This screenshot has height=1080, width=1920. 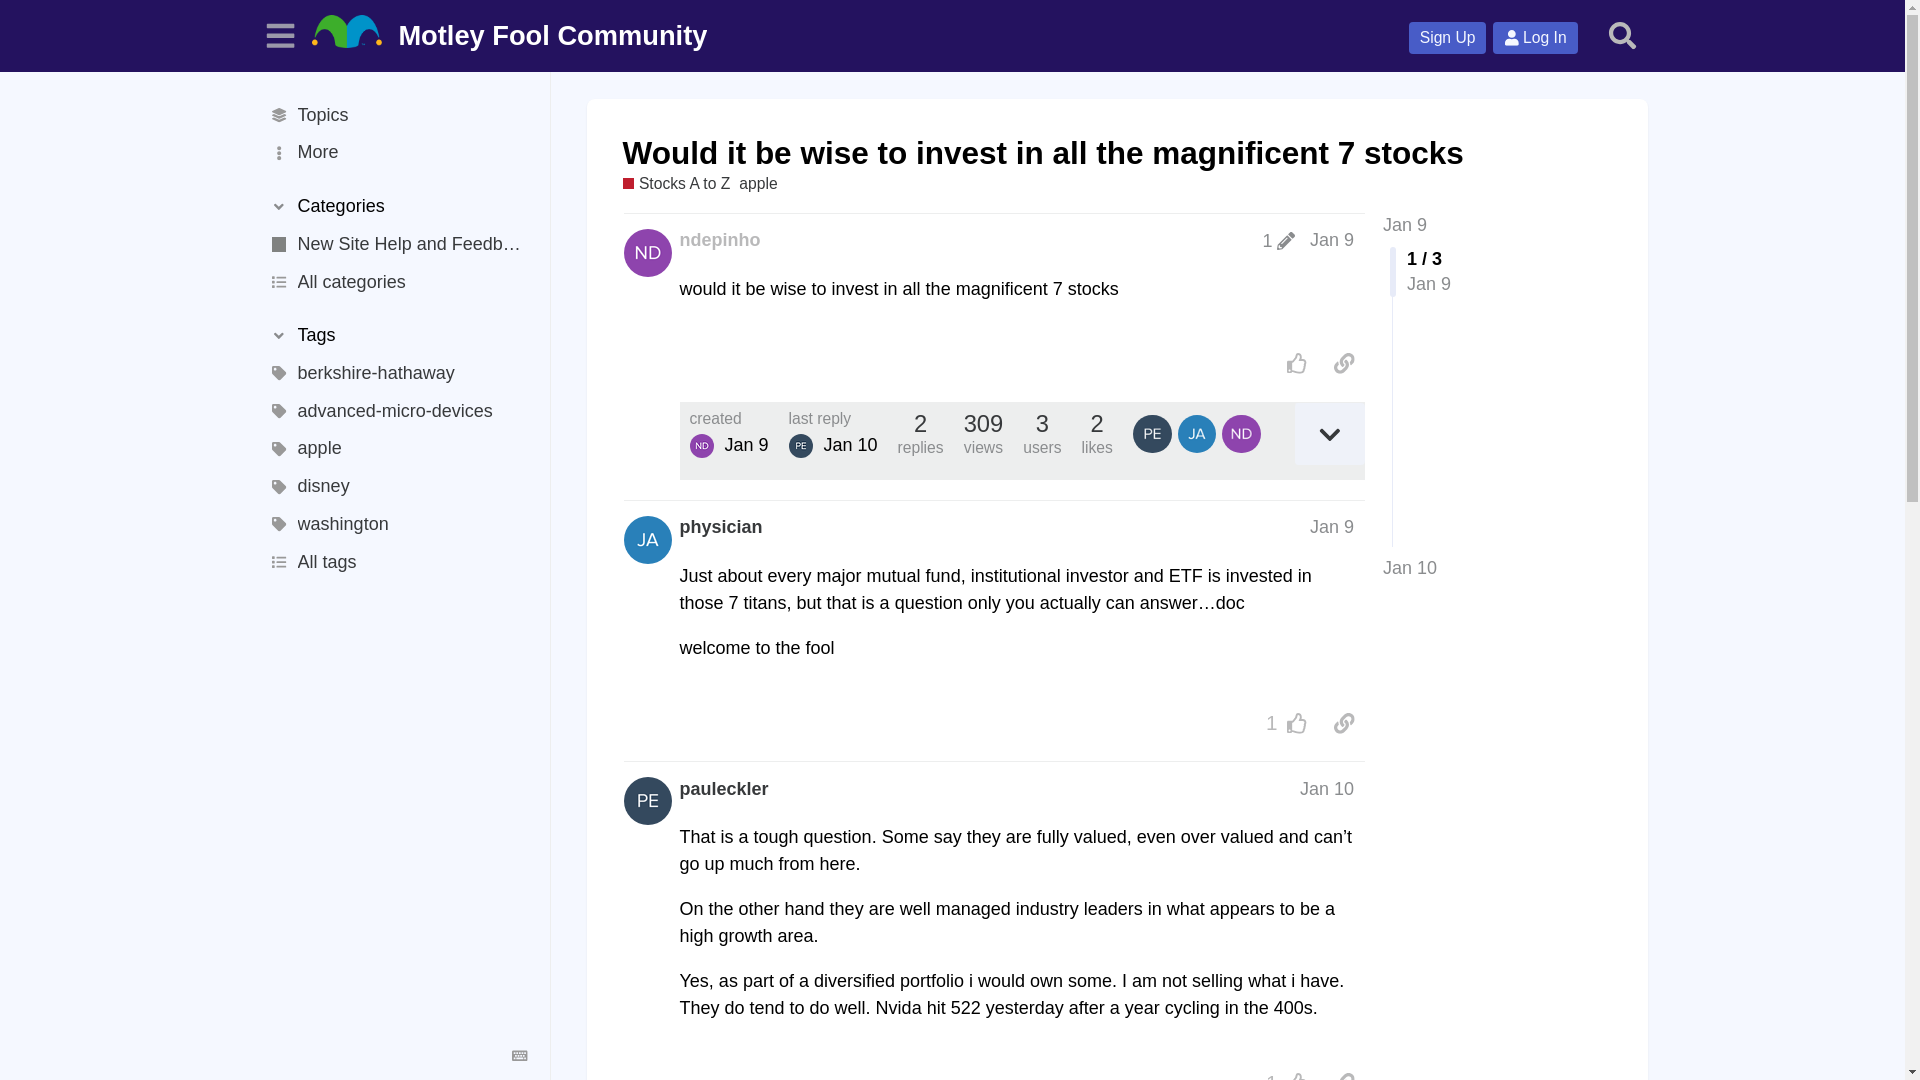 I want to click on ndepinho, so click(x=720, y=240).